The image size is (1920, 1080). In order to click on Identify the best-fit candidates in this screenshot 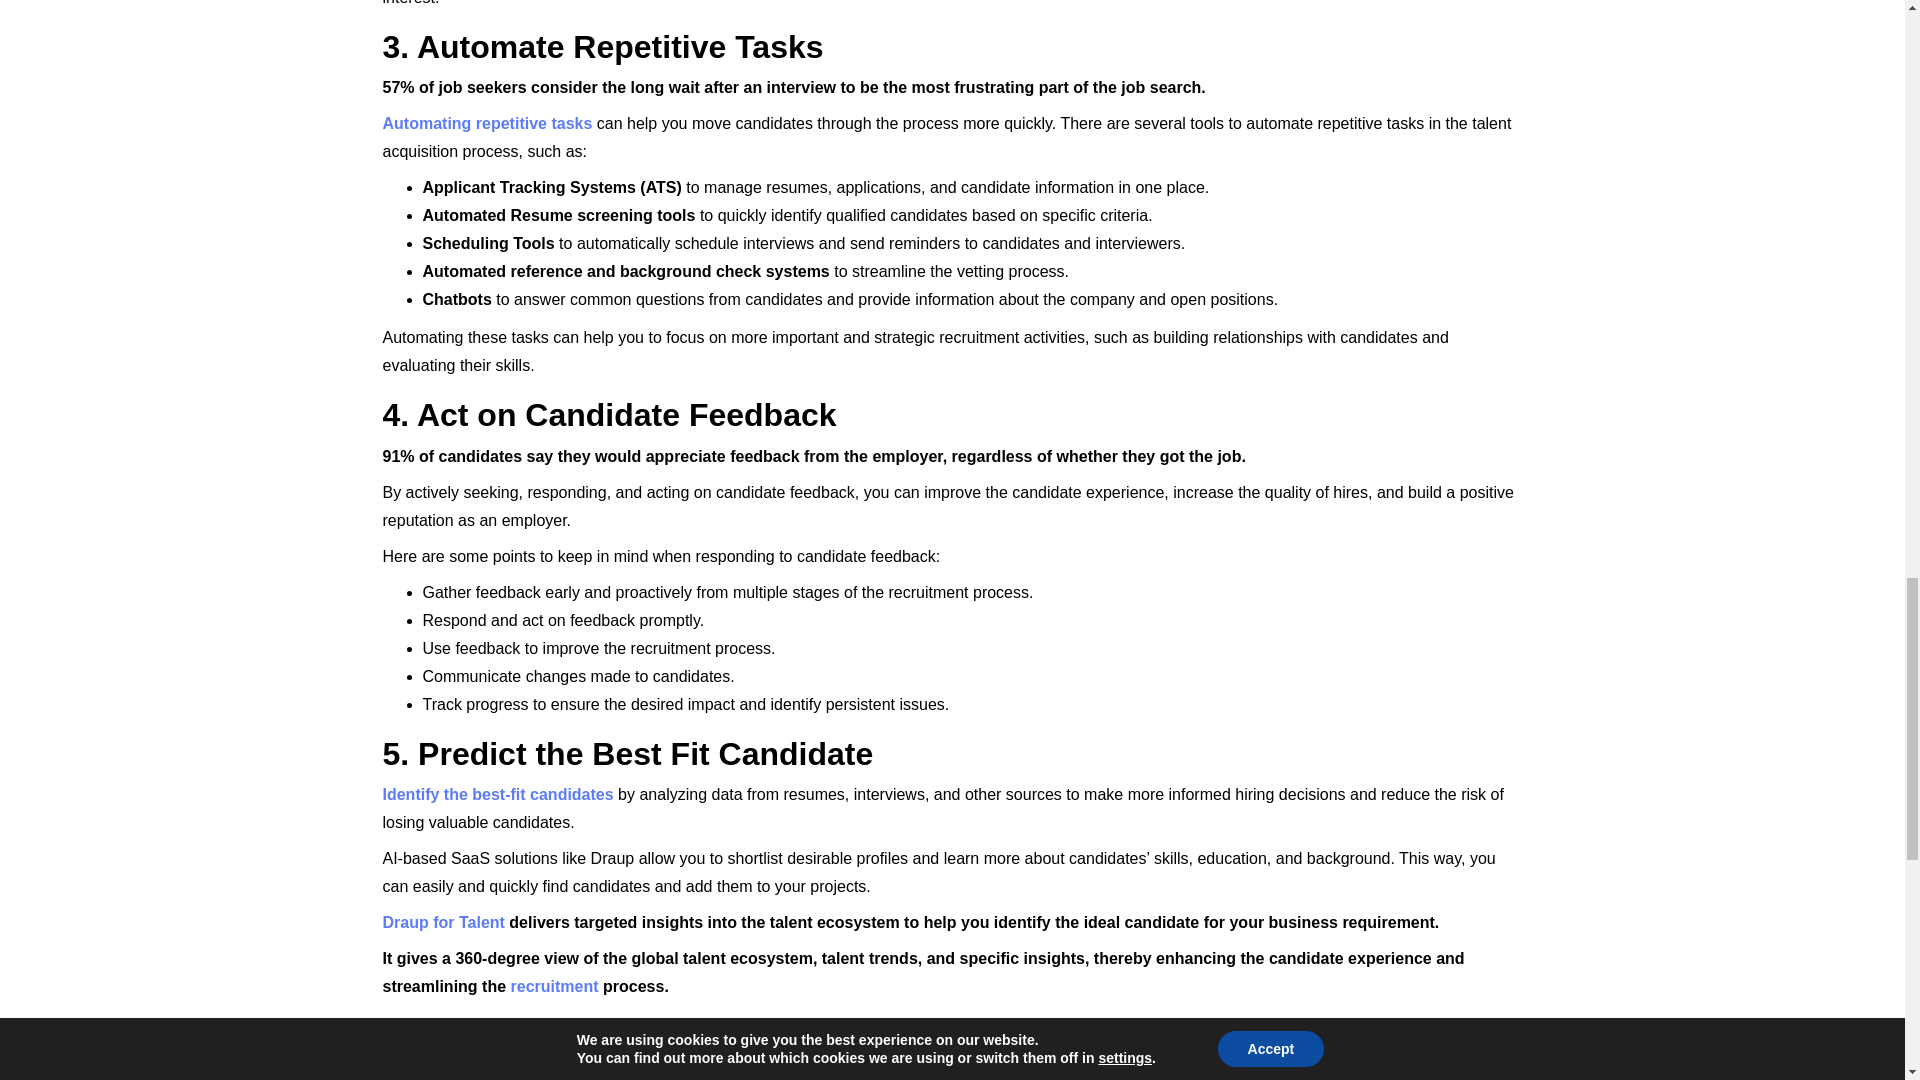, I will do `click(497, 794)`.